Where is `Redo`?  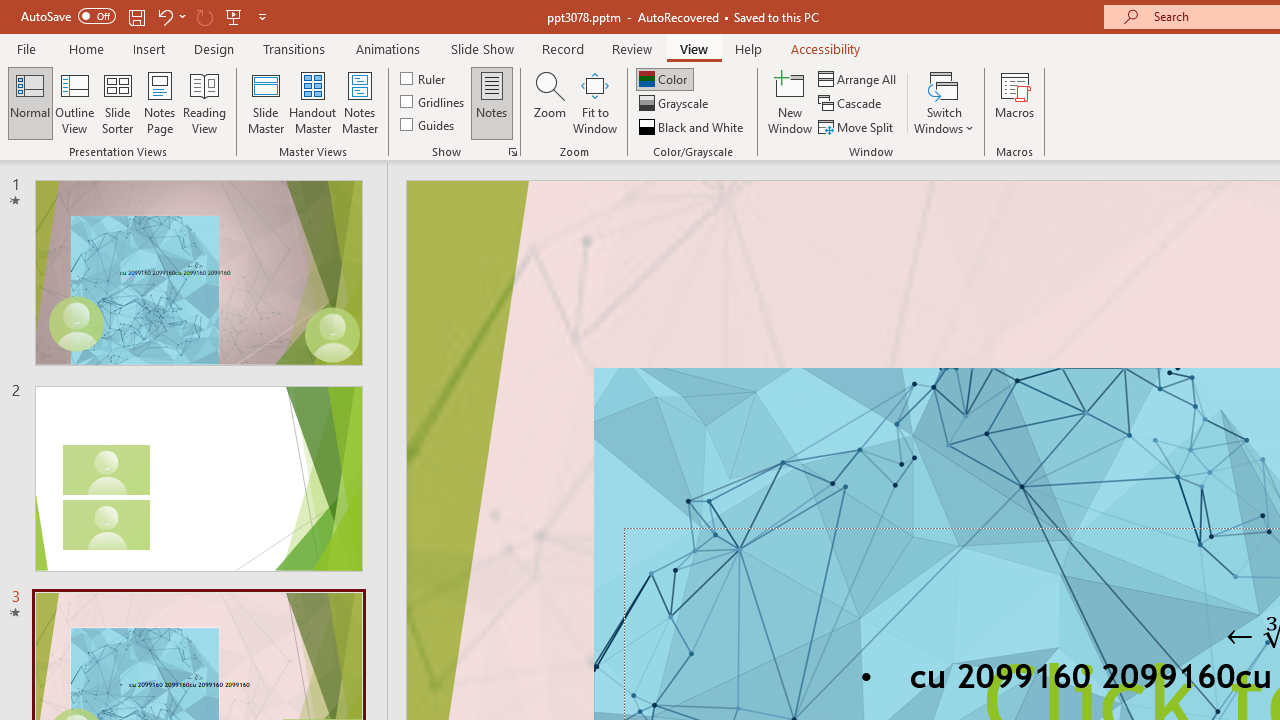
Redo is located at coordinates (204, 16).